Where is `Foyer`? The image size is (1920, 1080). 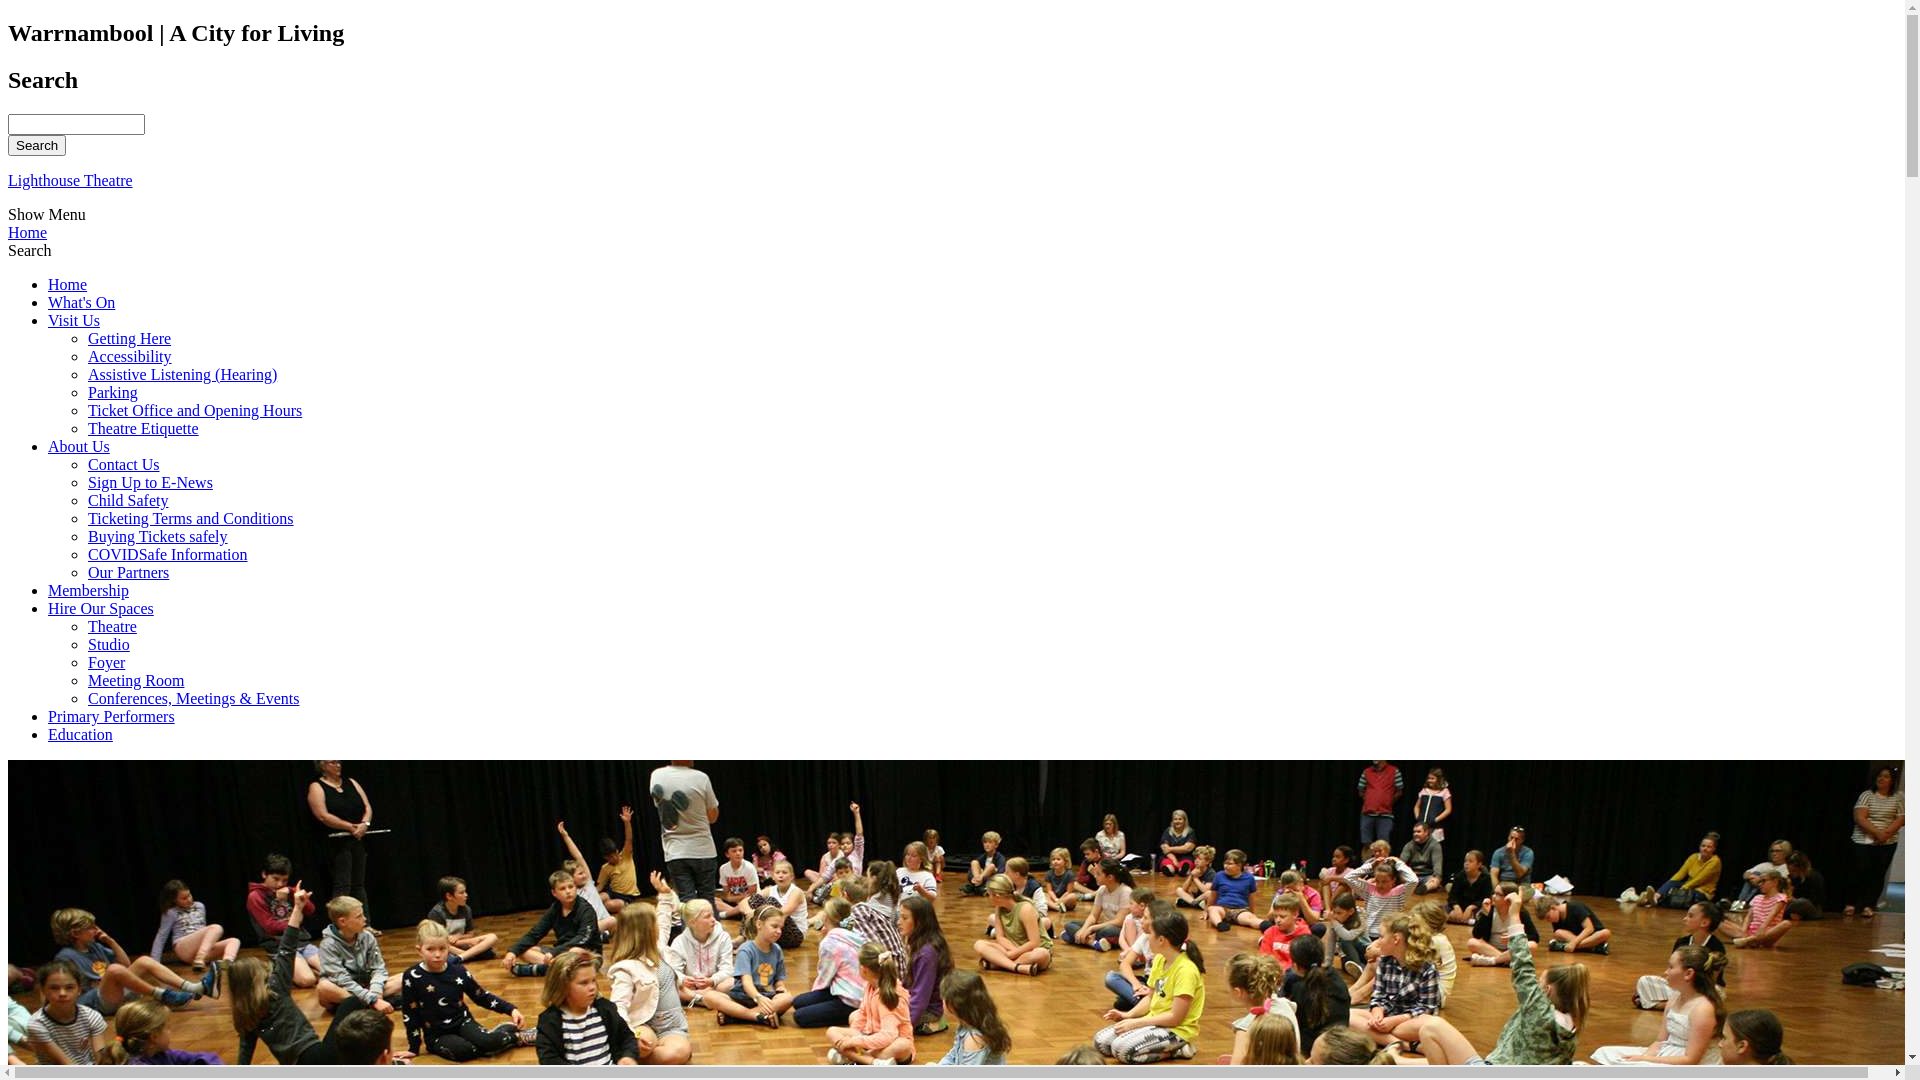 Foyer is located at coordinates (106, 662).